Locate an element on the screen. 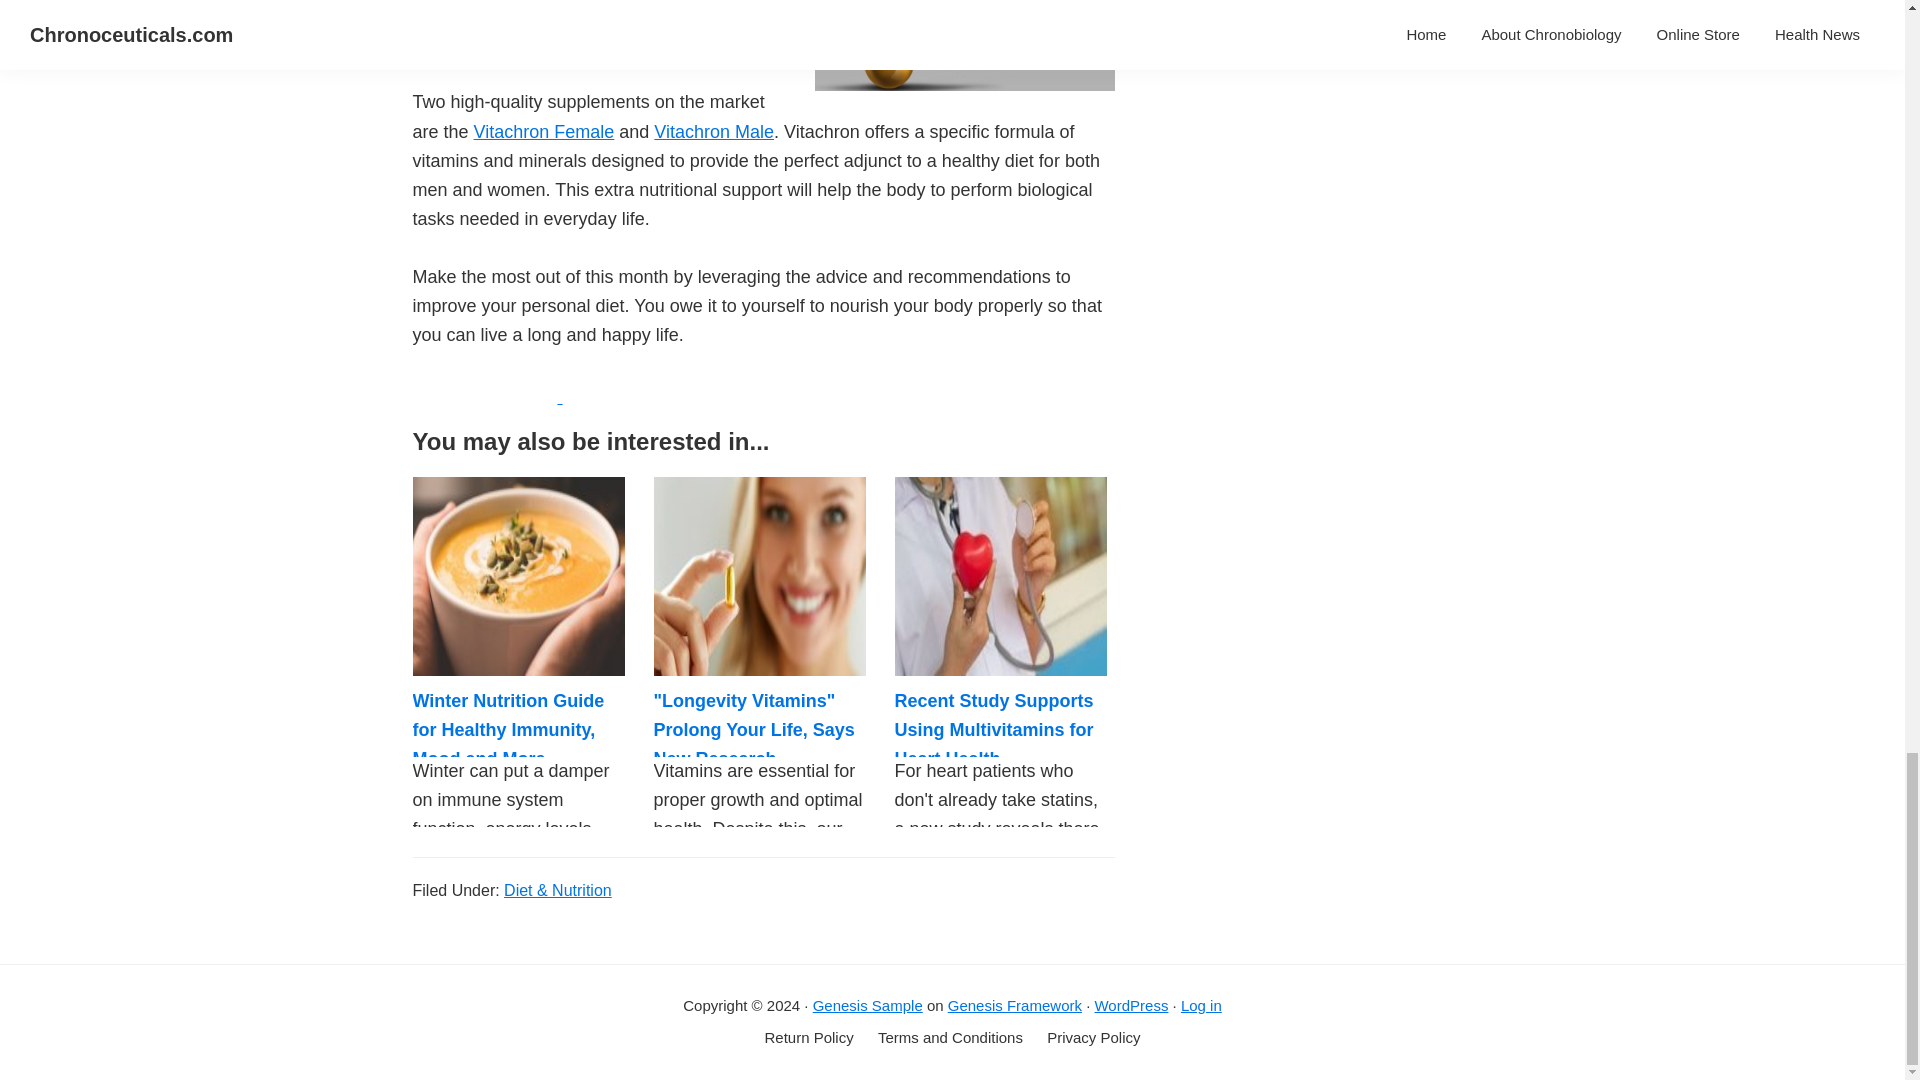 The width and height of the screenshot is (1920, 1080). Privacy Policy is located at coordinates (1093, 1038).